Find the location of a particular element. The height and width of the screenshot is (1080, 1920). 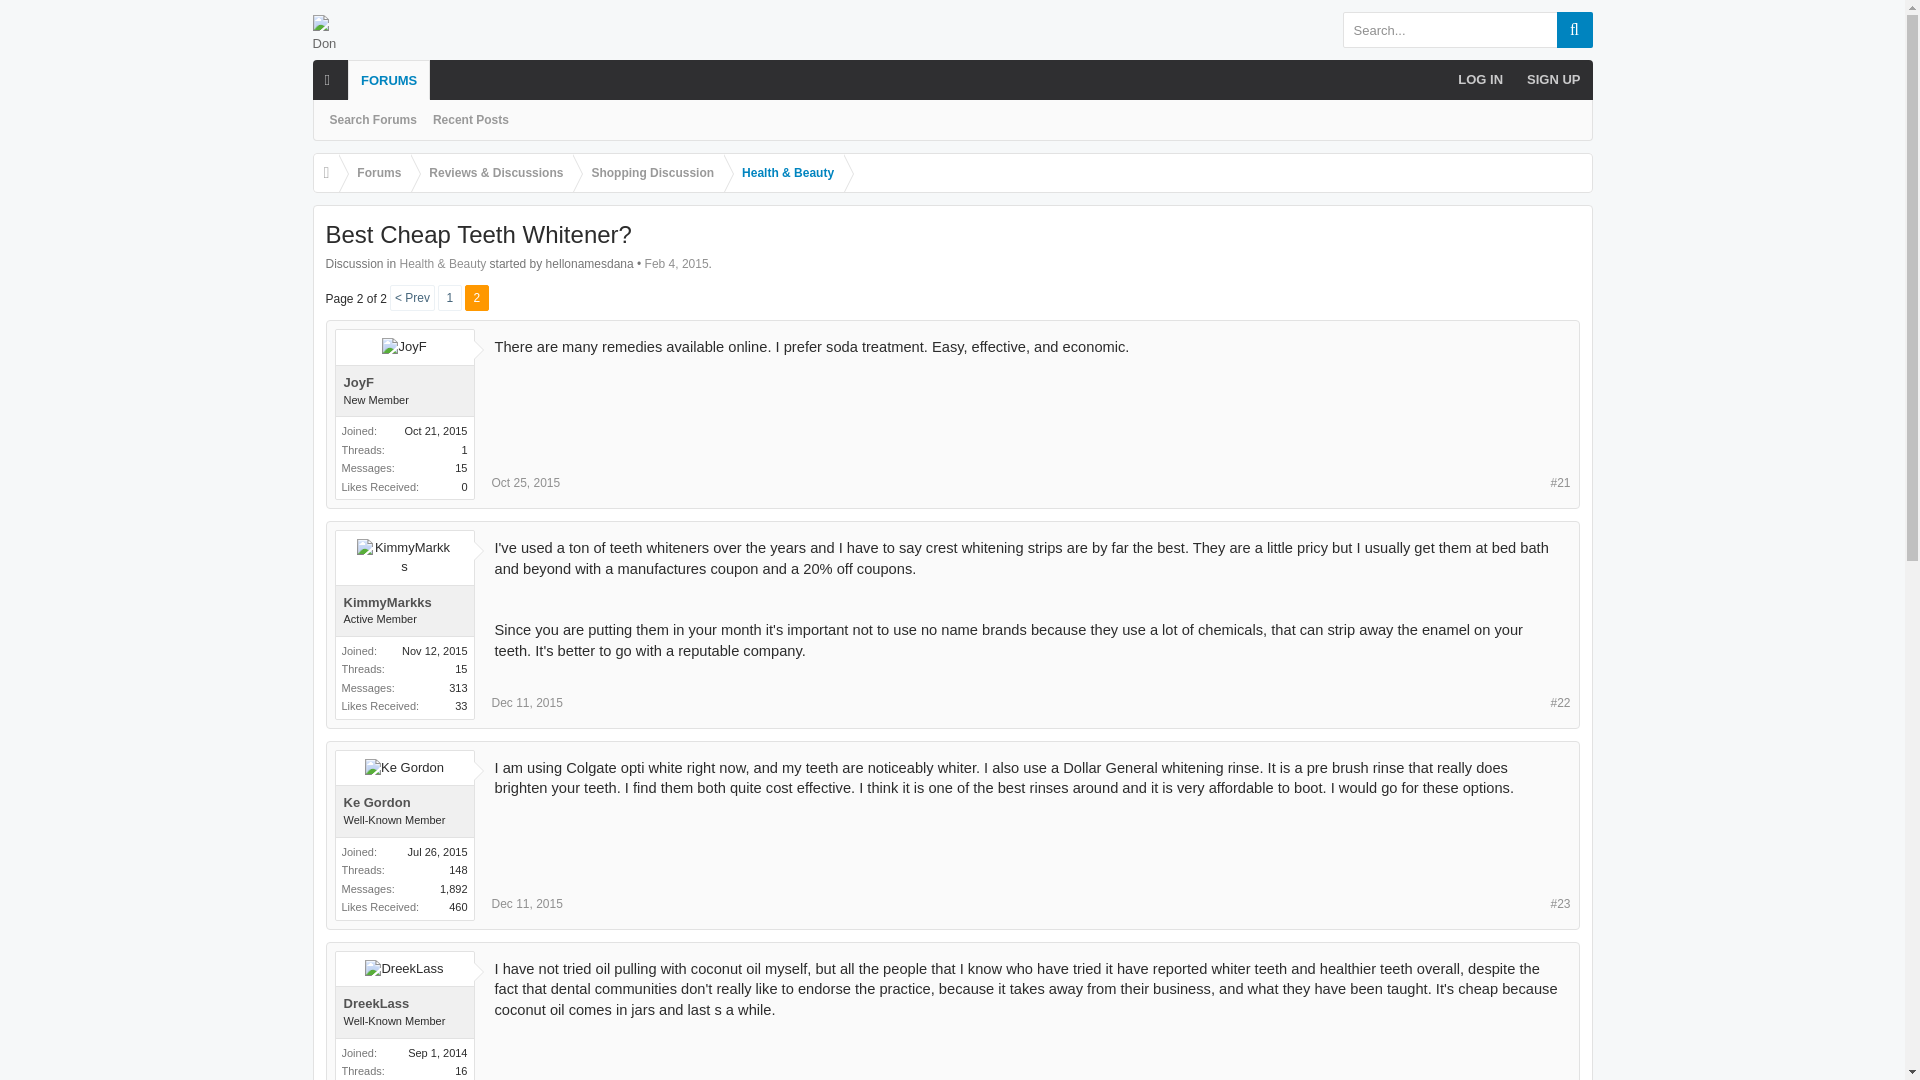

Search Forums is located at coordinates (373, 120).